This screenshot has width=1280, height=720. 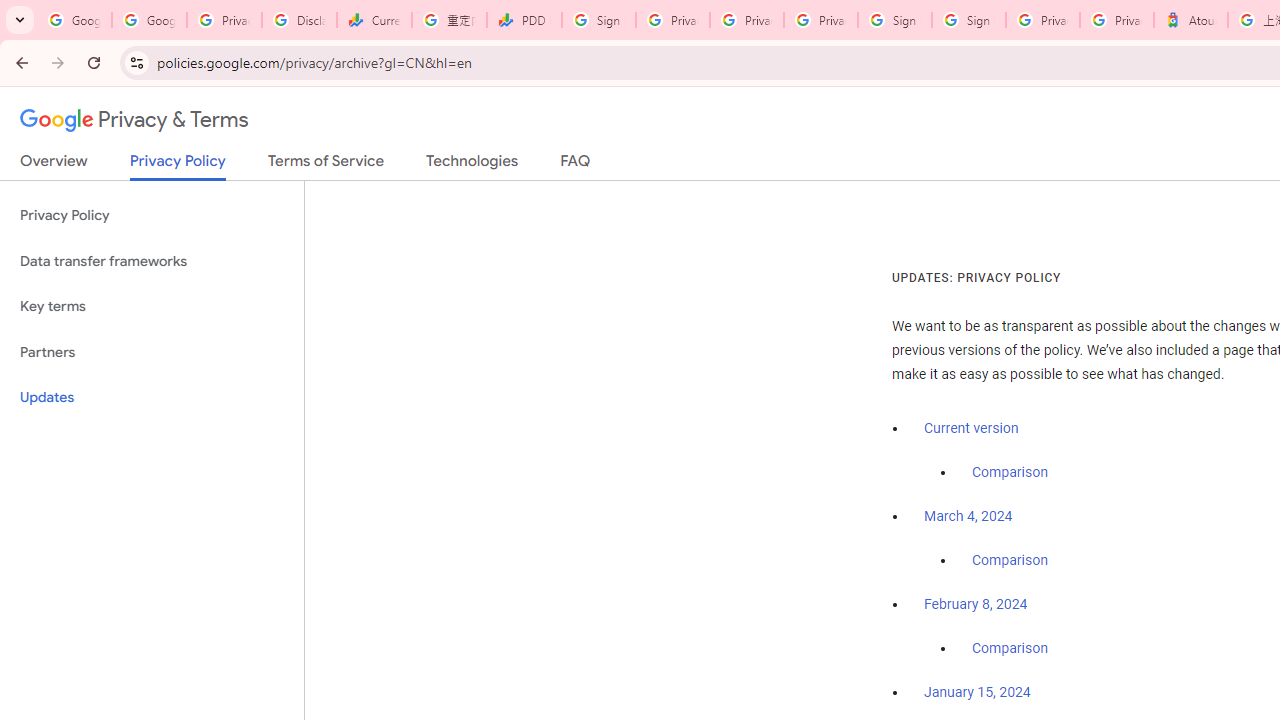 What do you see at coordinates (1190, 20) in the screenshot?
I see `Atour Hotel - Google hotels` at bounding box center [1190, 20].